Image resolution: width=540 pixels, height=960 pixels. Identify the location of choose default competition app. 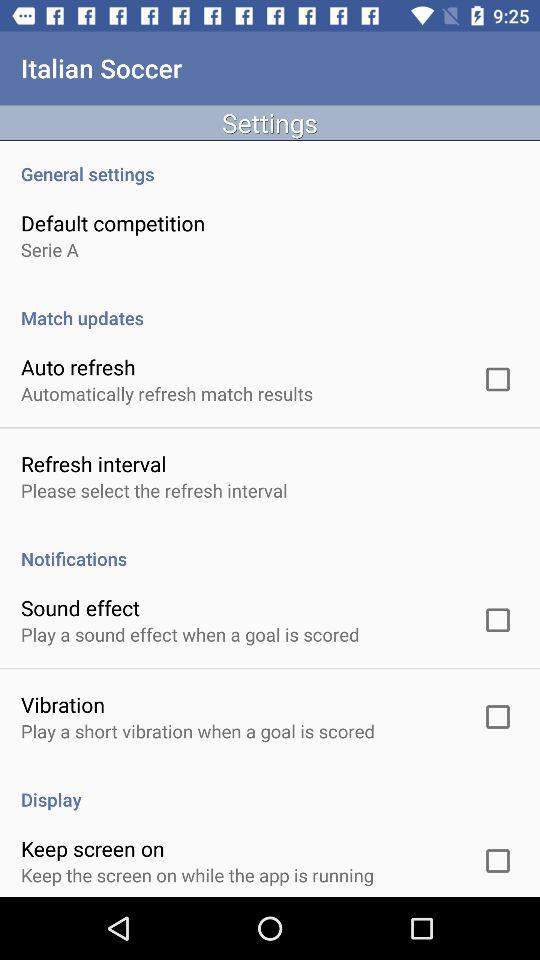
(113, 222).